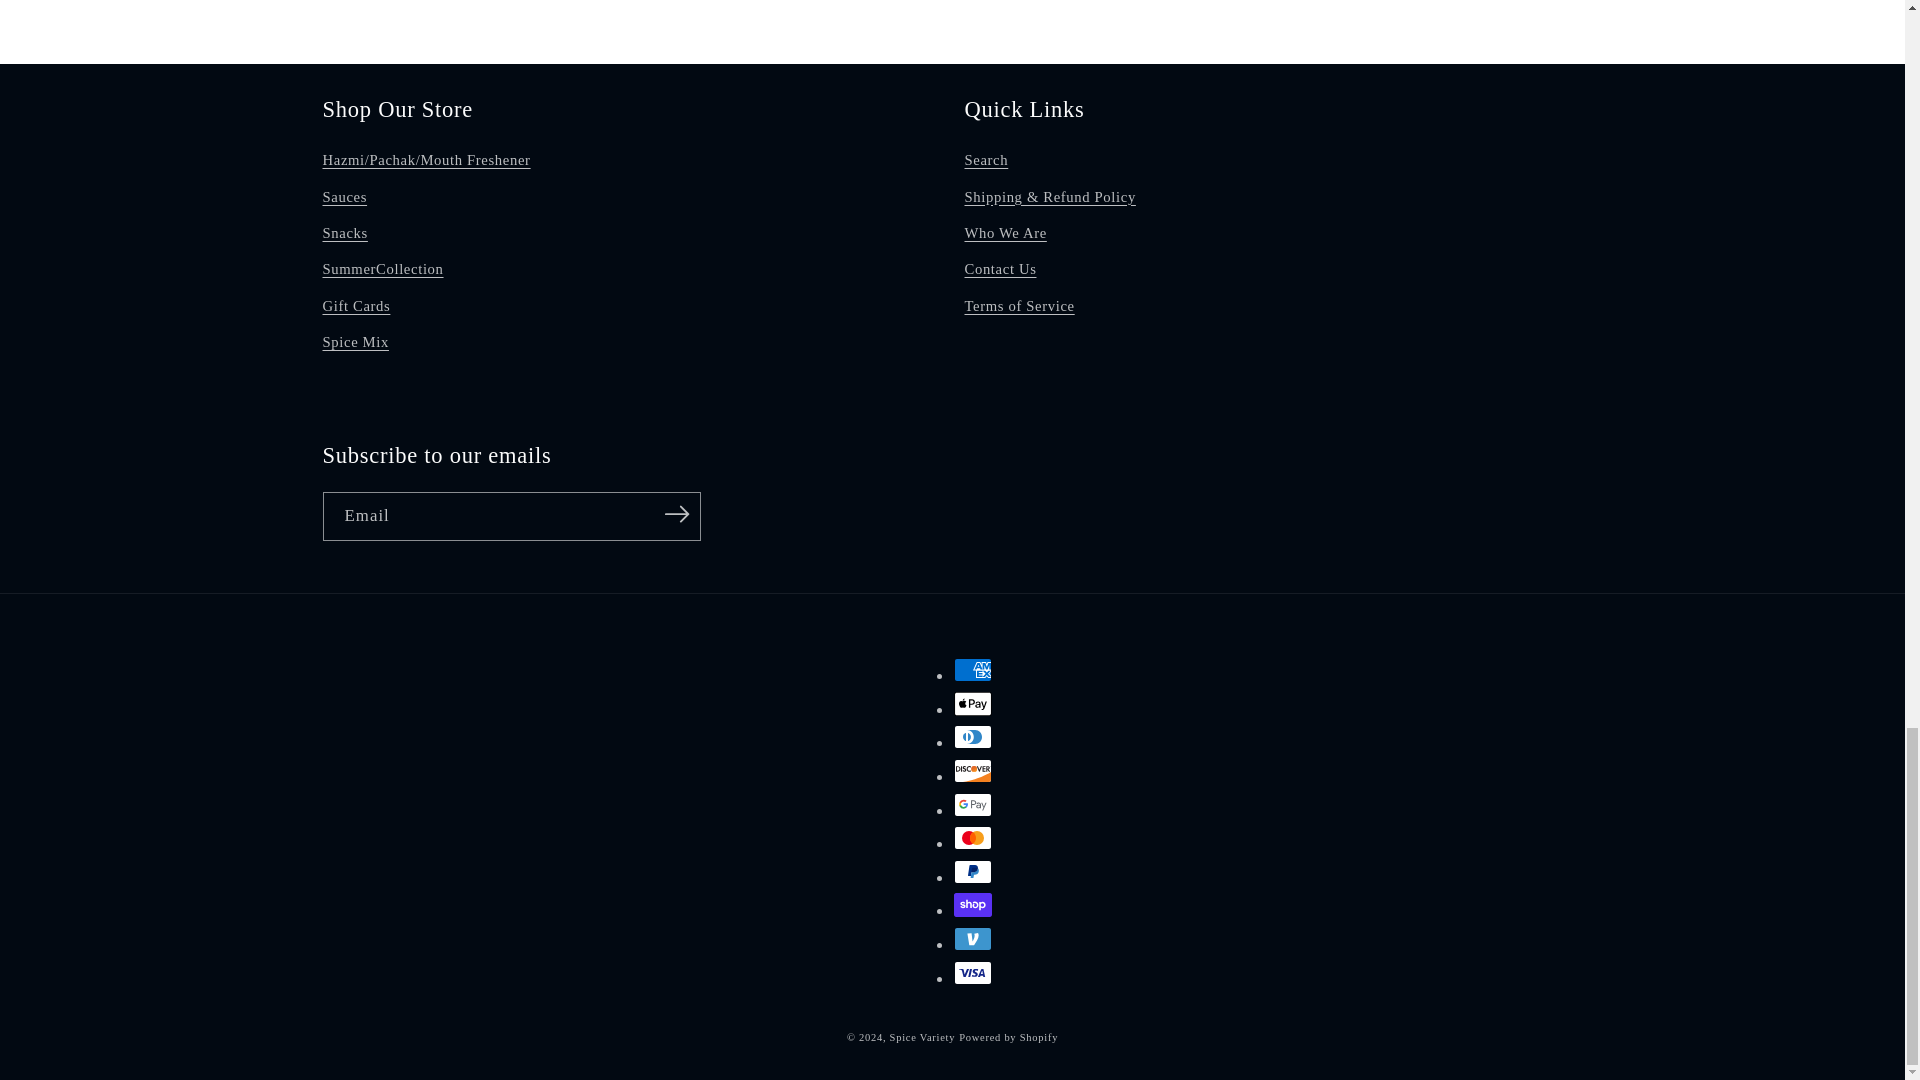 This screenshot has width=1920, height=1080. What do you see at coordinates (973, 736) in the screenshot?
I see `Diners Club` at bounding box center [973, 736].